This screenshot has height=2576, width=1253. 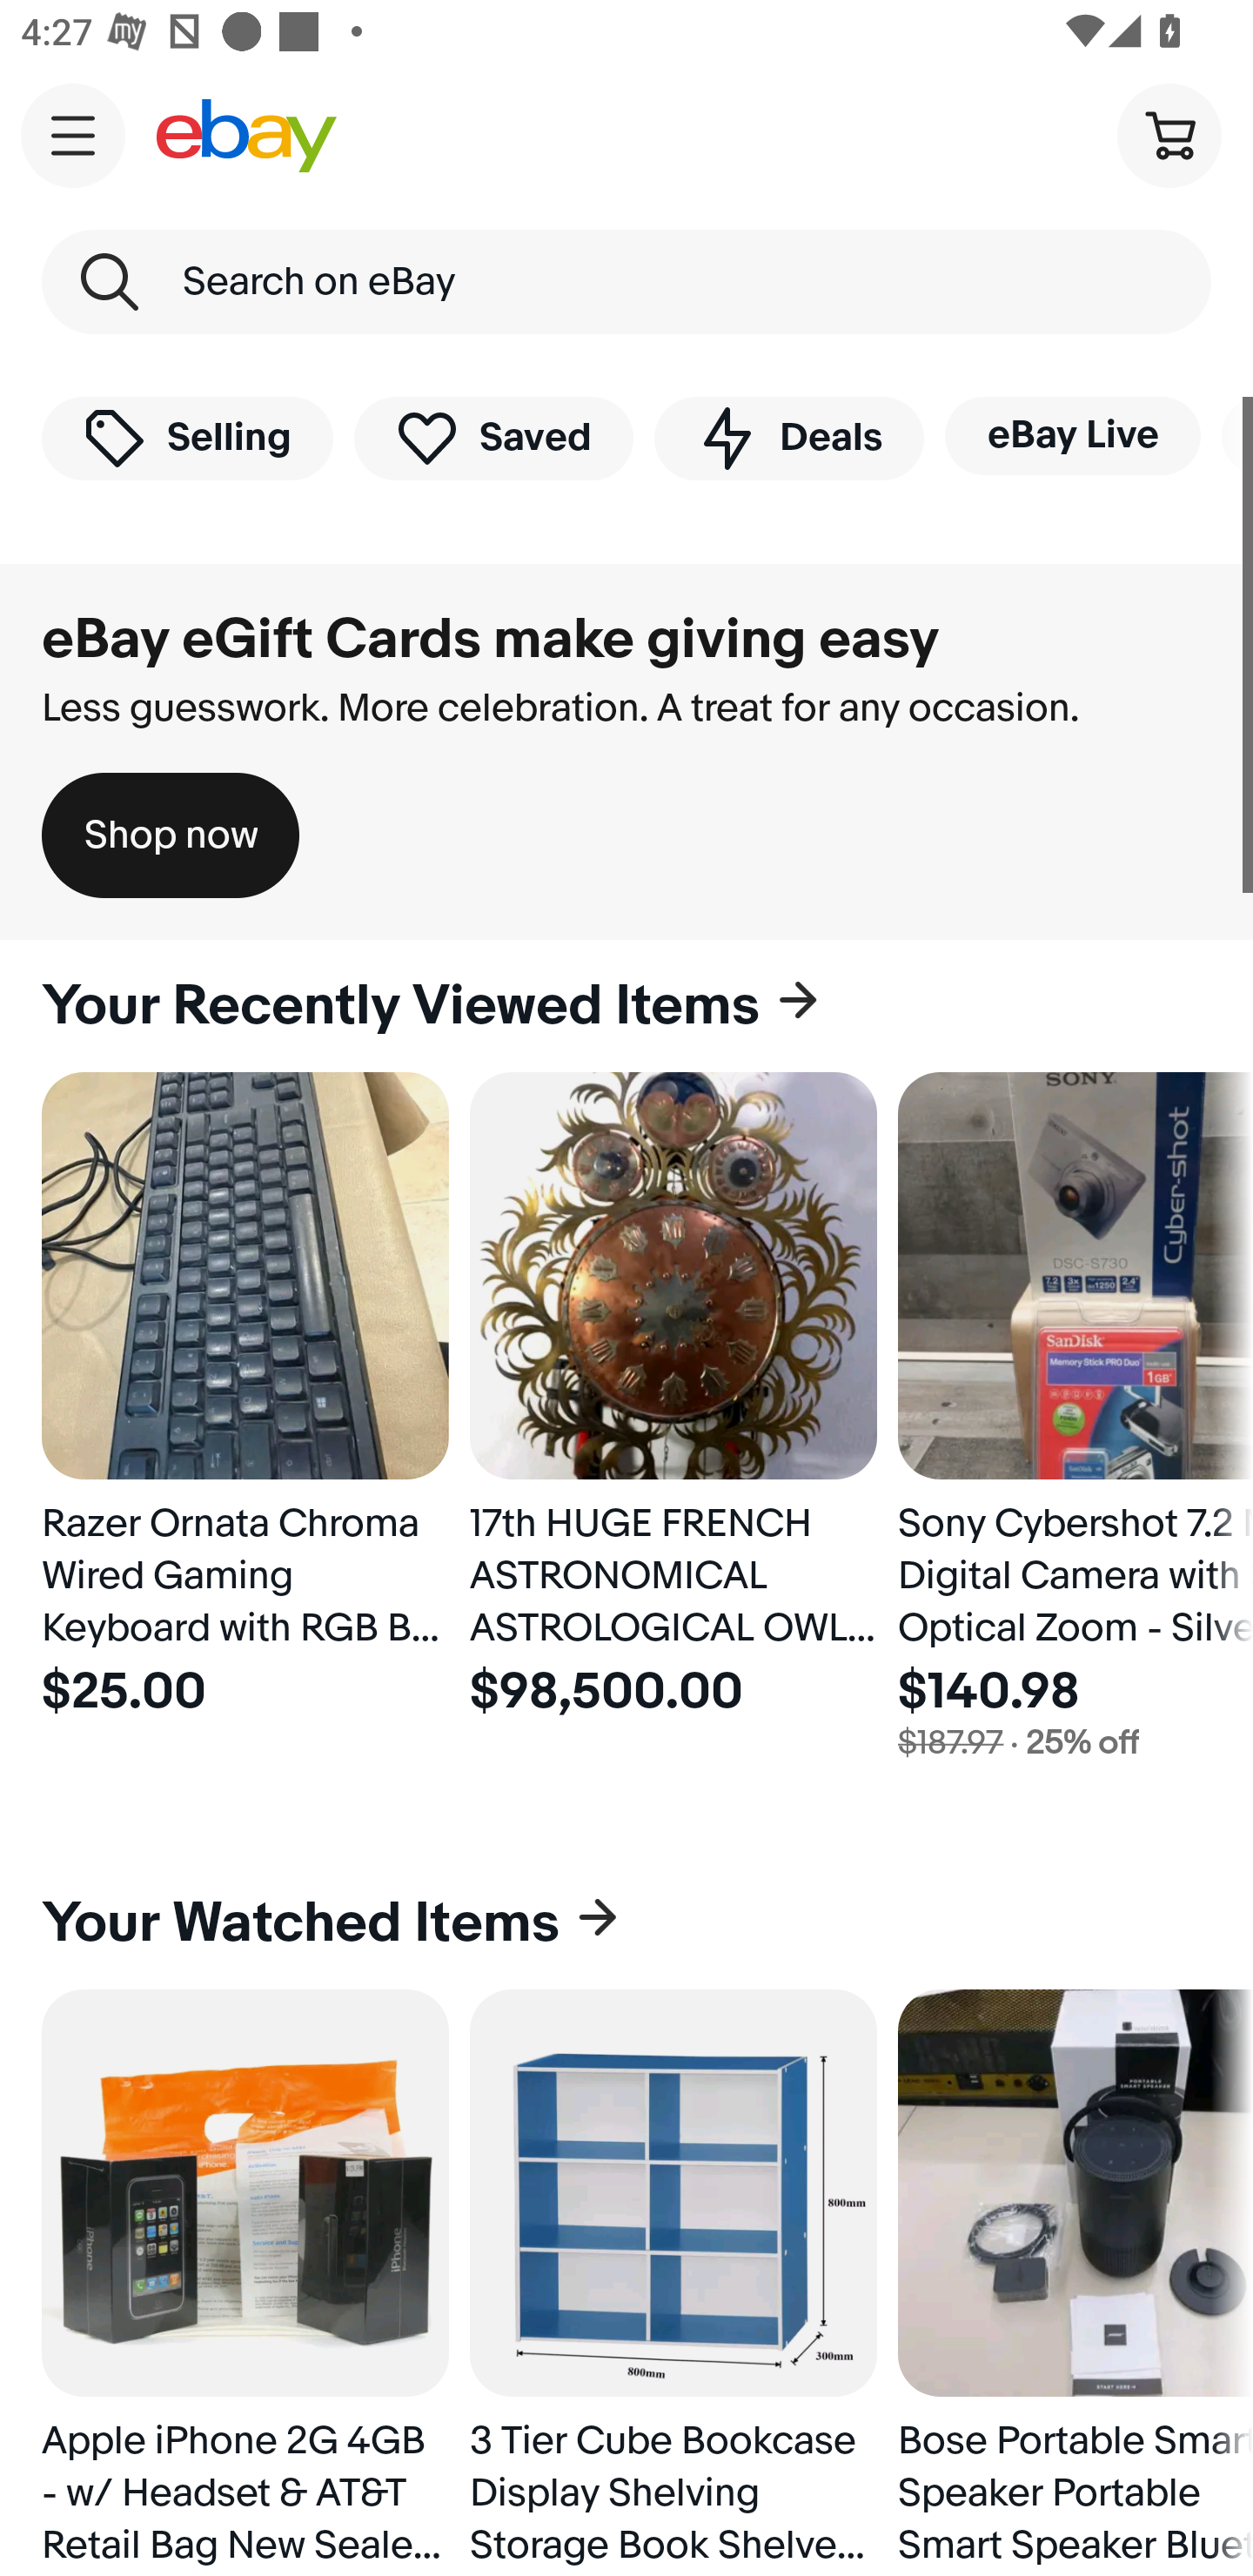 What do you see at coordinates (1072, 435) in the screenshot?
I see `eBay Live` at bounding box center [1072, 435].